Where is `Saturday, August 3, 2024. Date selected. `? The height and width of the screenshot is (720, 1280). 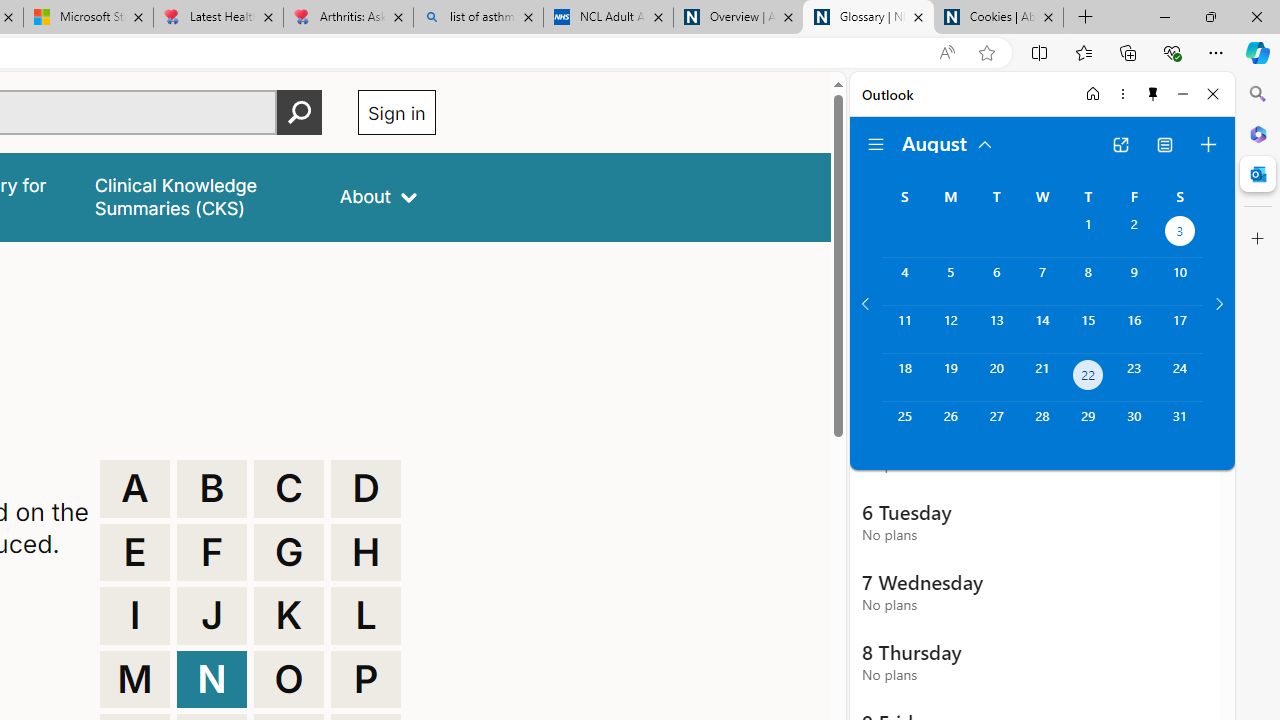
Saturday, August 3, 2024. Date selected.  is located at coordinates (1180, 234).